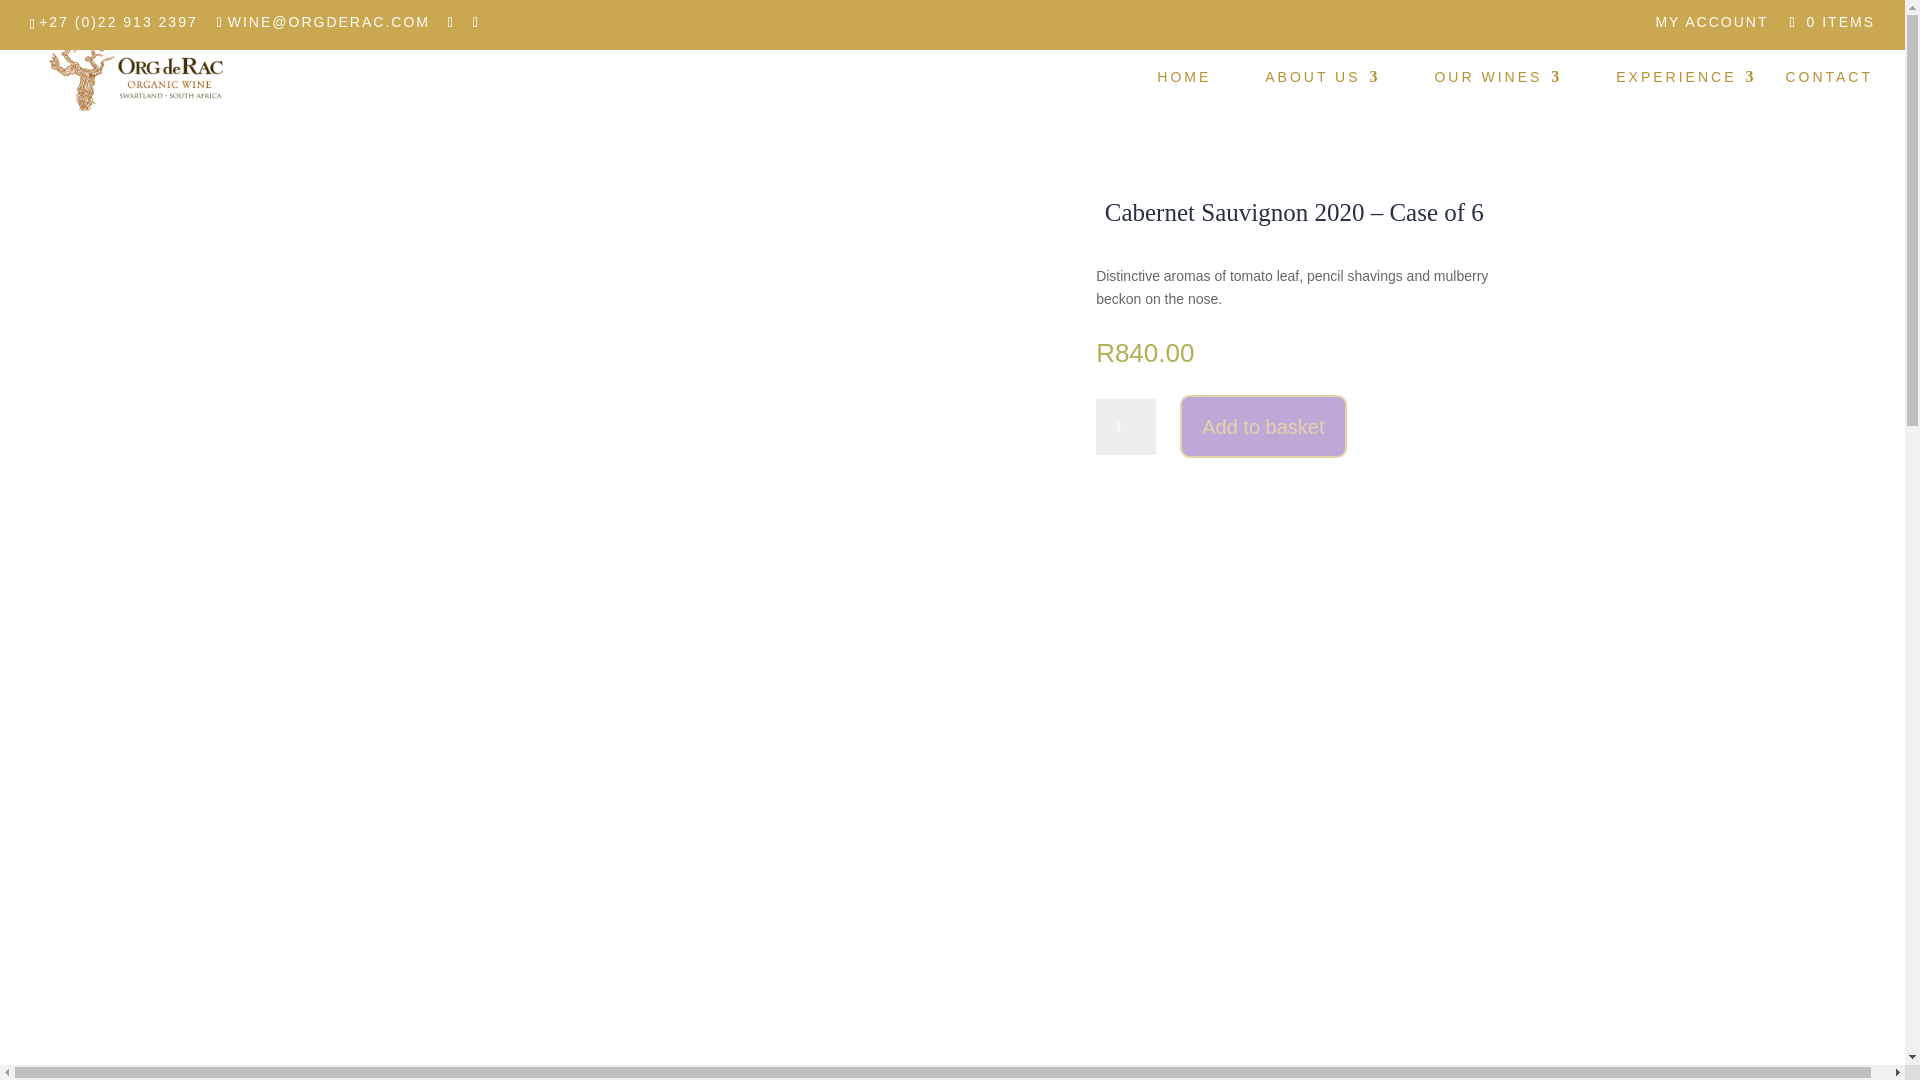 This screenshot has width=1920, height=1080. I want to click on Add to basket, so click(1262, 426).